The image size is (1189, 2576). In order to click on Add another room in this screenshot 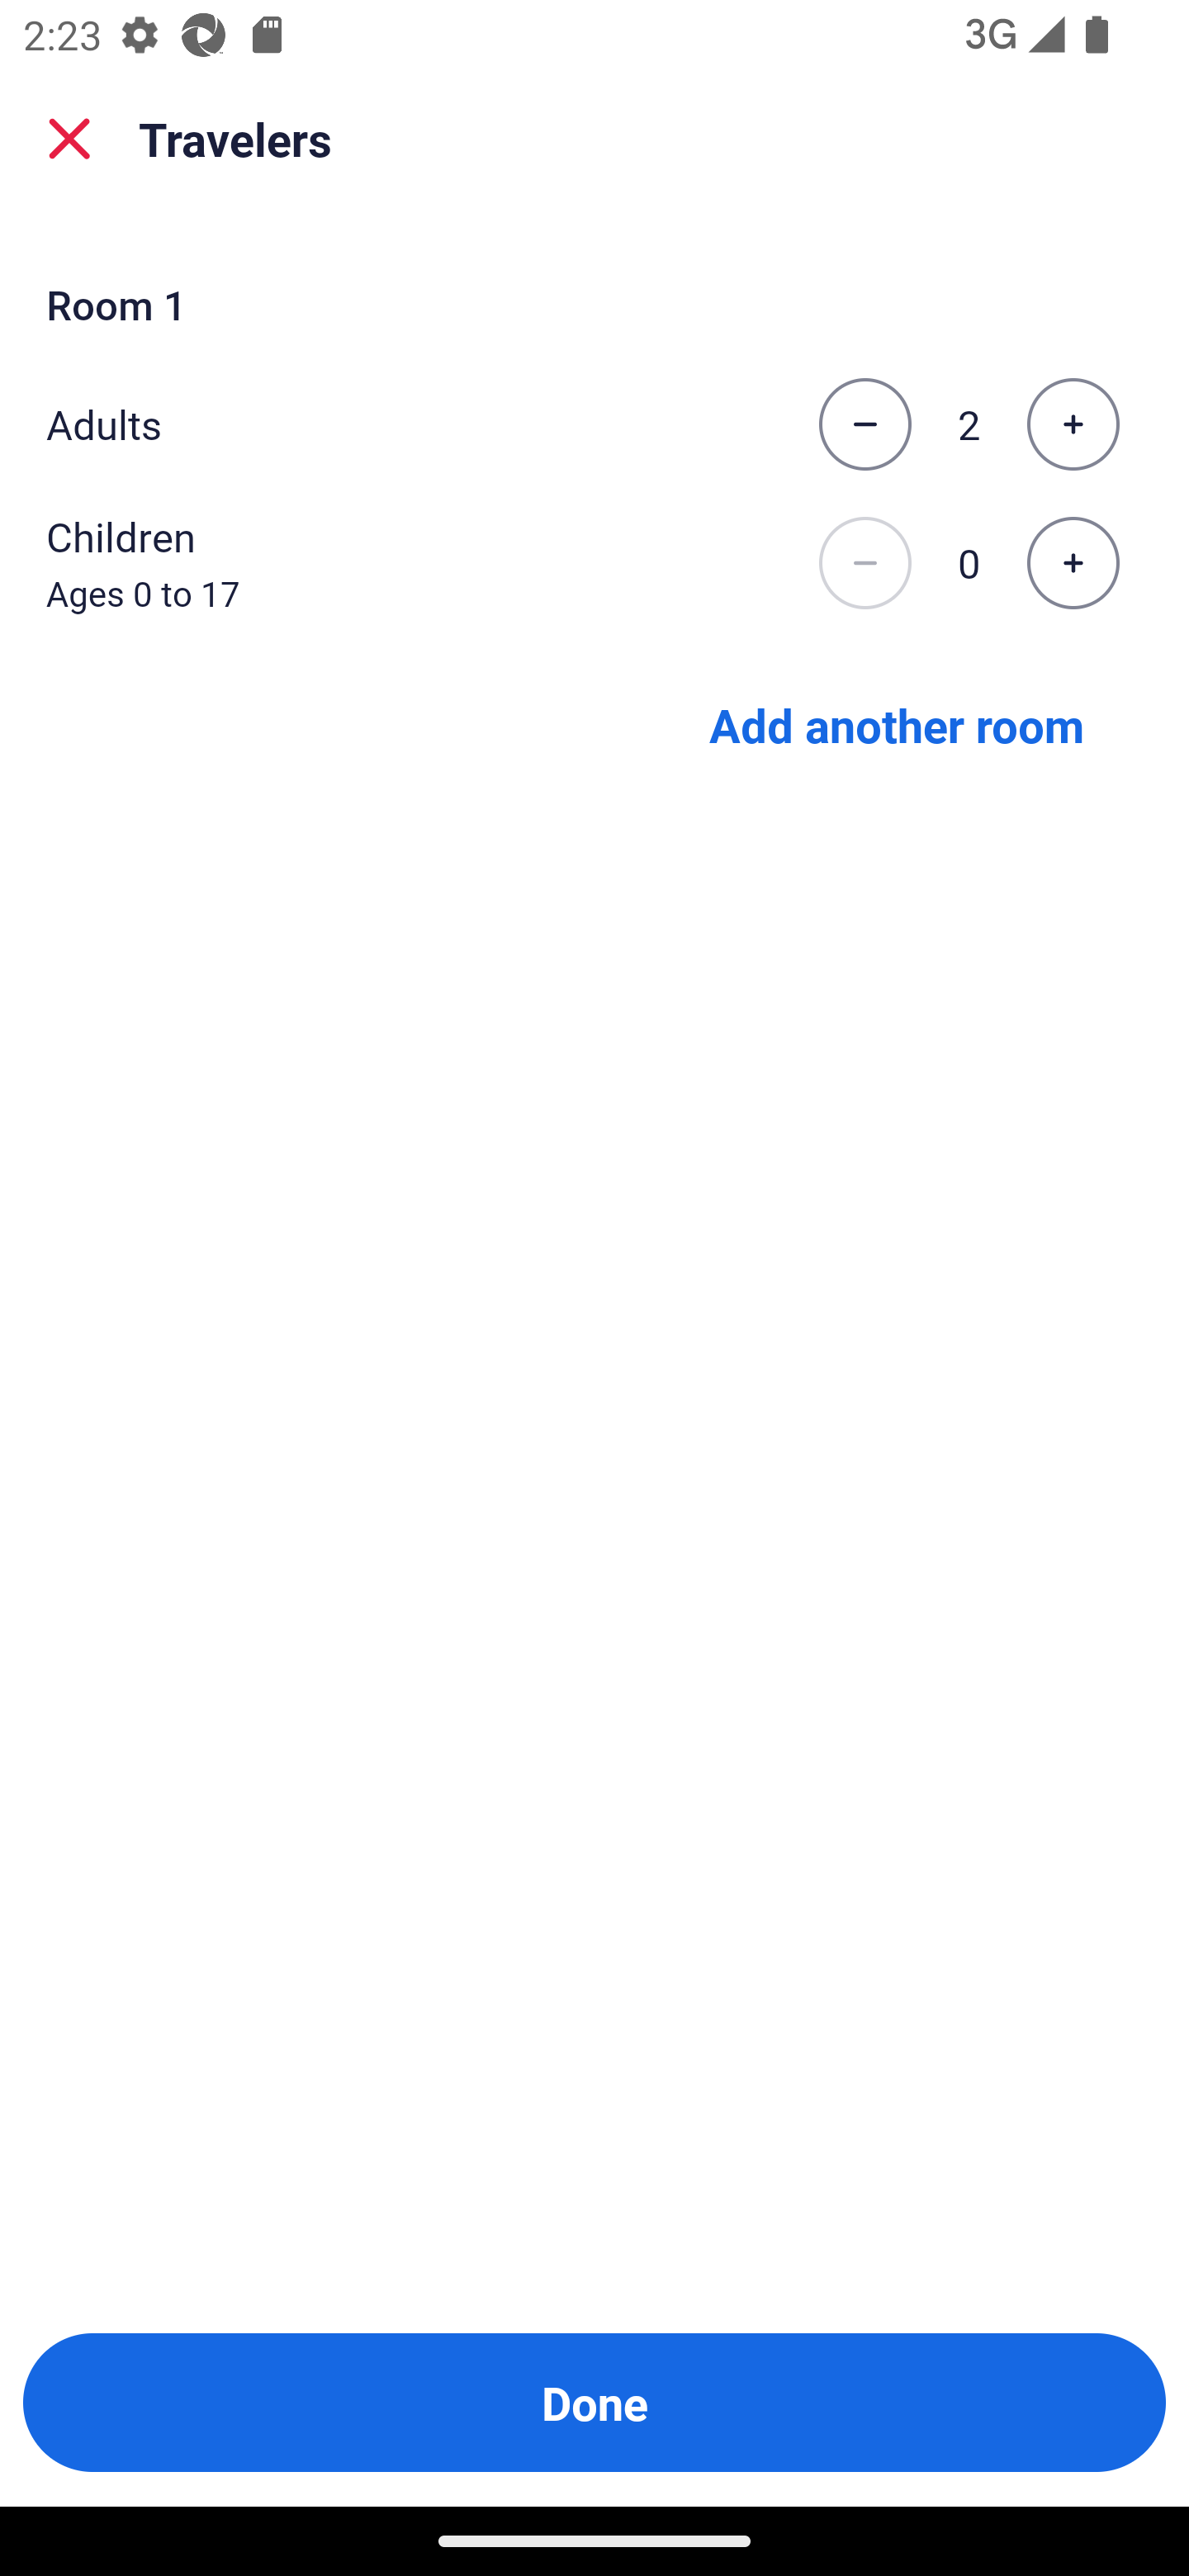, I will do `click(897, 723)`.